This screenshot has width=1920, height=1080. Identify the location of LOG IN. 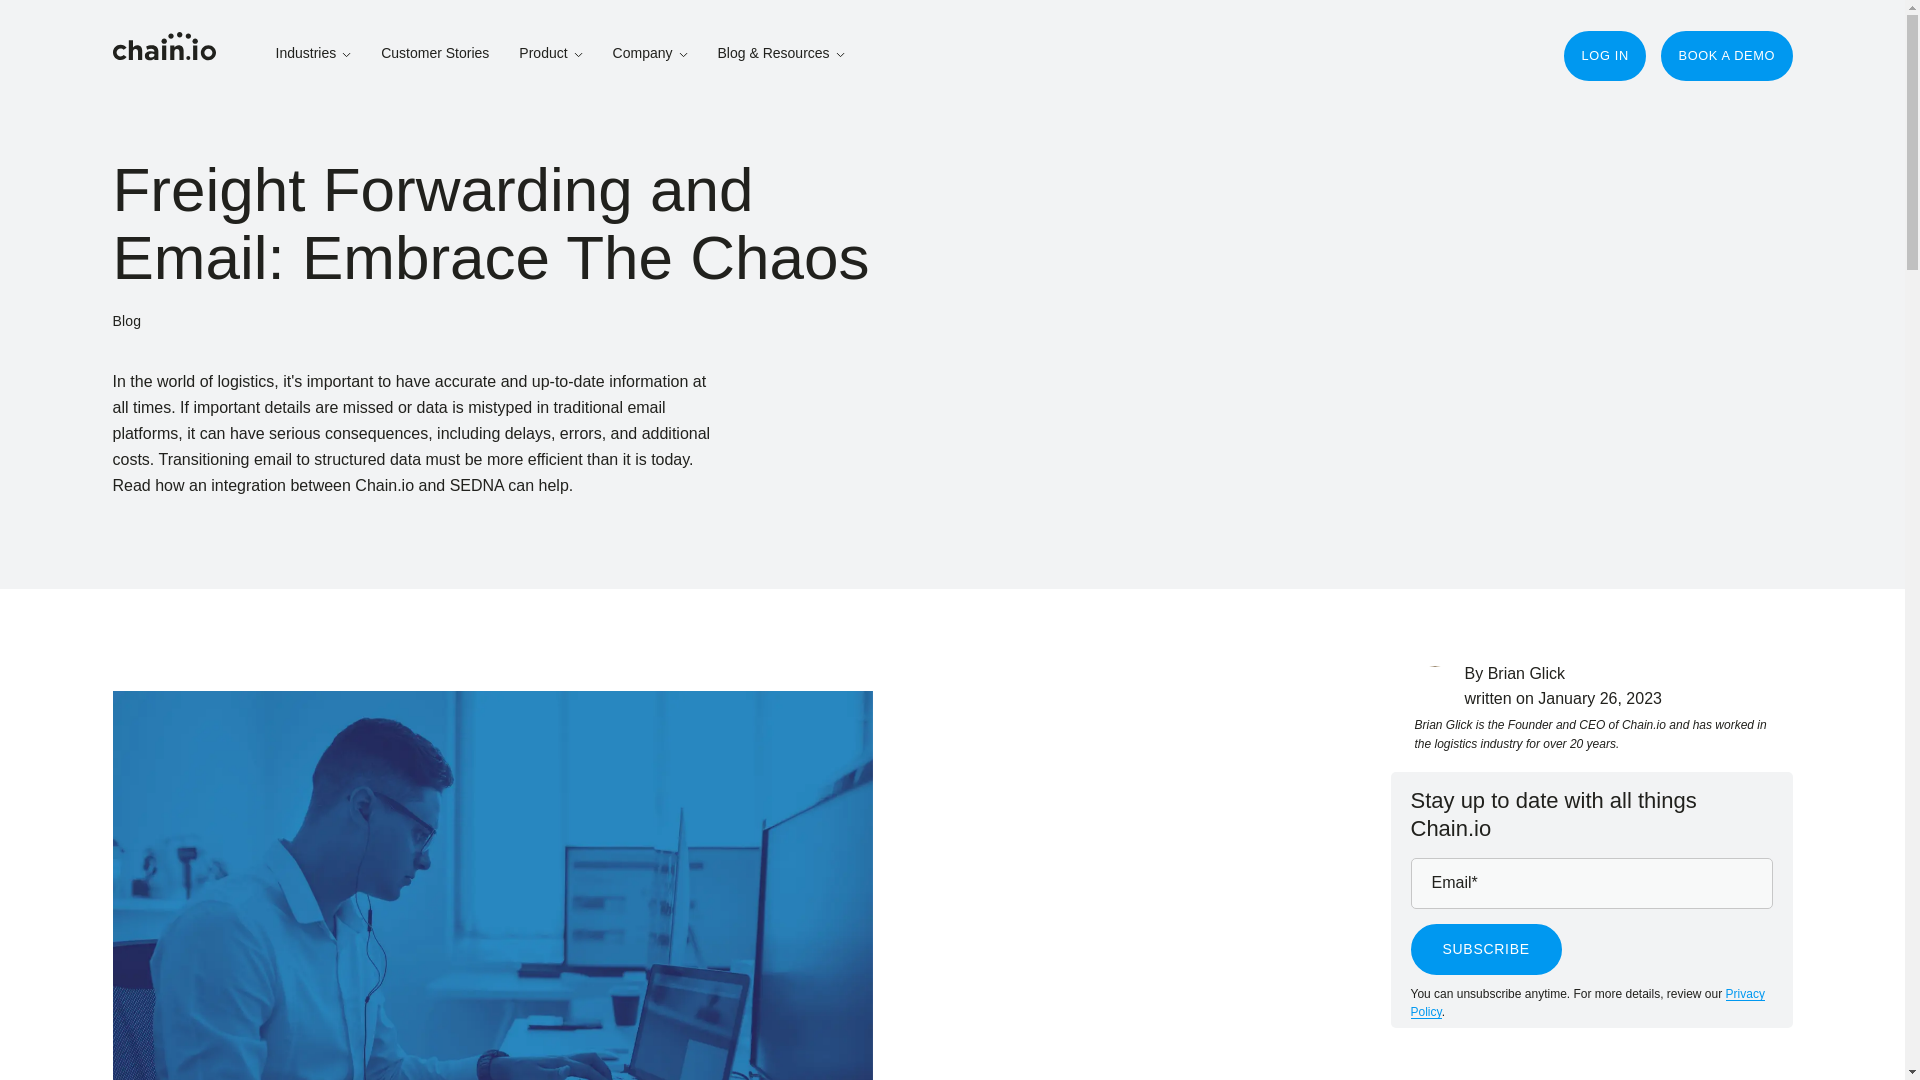
(1604, 56).